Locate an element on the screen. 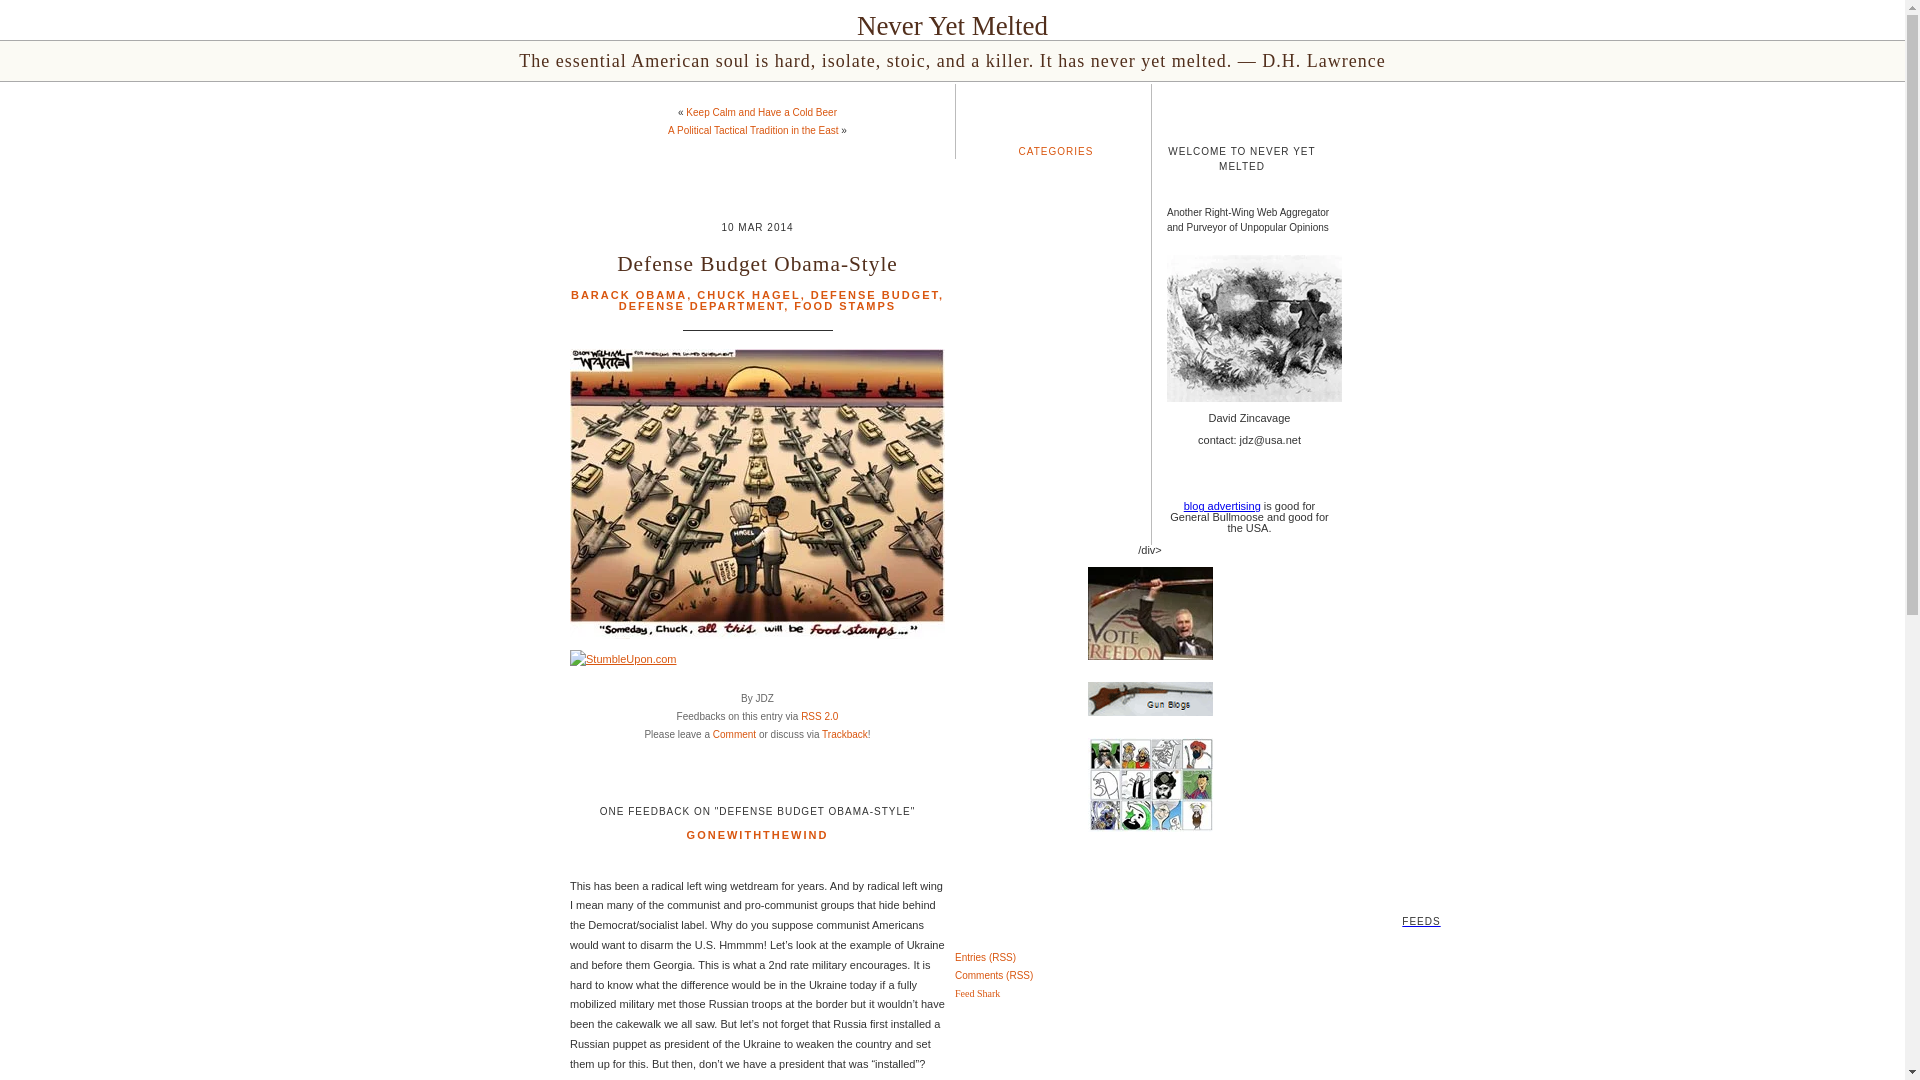 The image size is (1920, 1080). blog advertising is located at coordinates (1222, 506).